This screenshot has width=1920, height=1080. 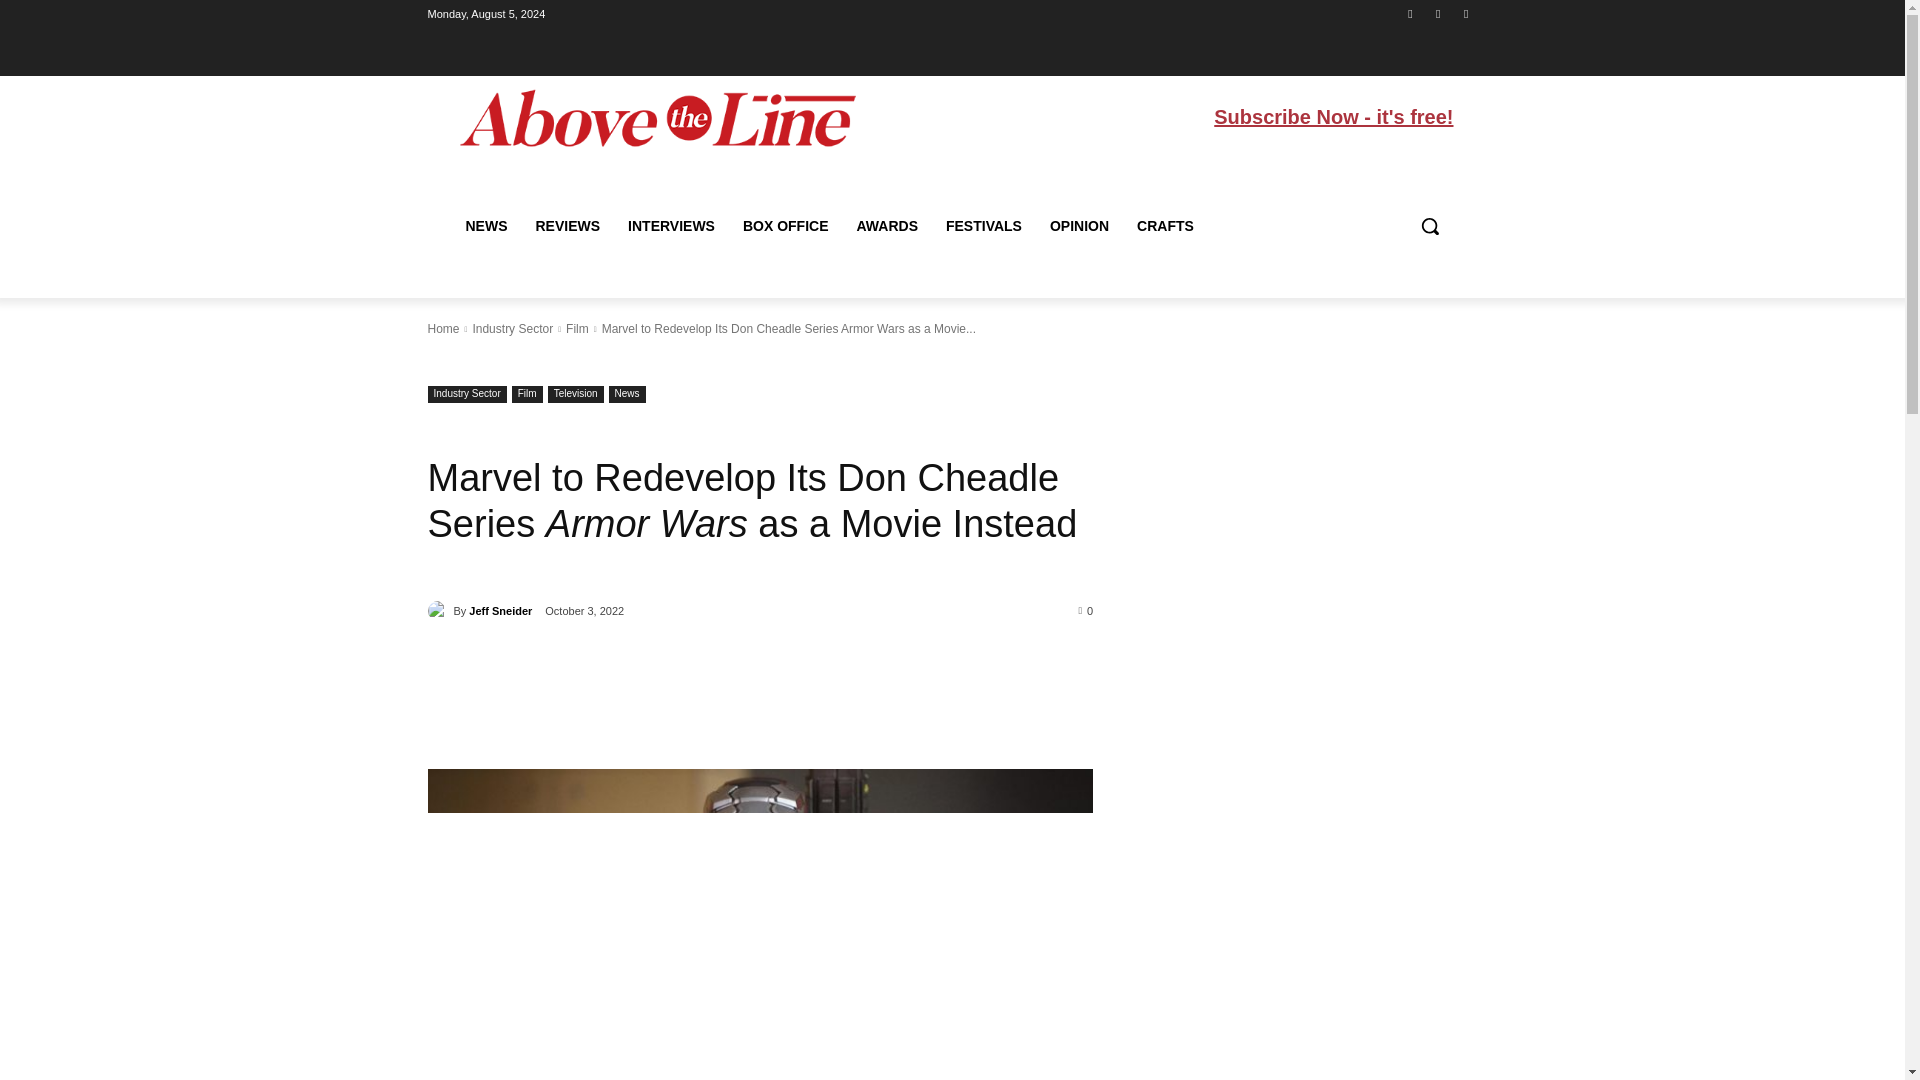 What do you see at coordinates (486, 225) in the screenshot?
I see `NEWS` at bounding box center [486, 225].